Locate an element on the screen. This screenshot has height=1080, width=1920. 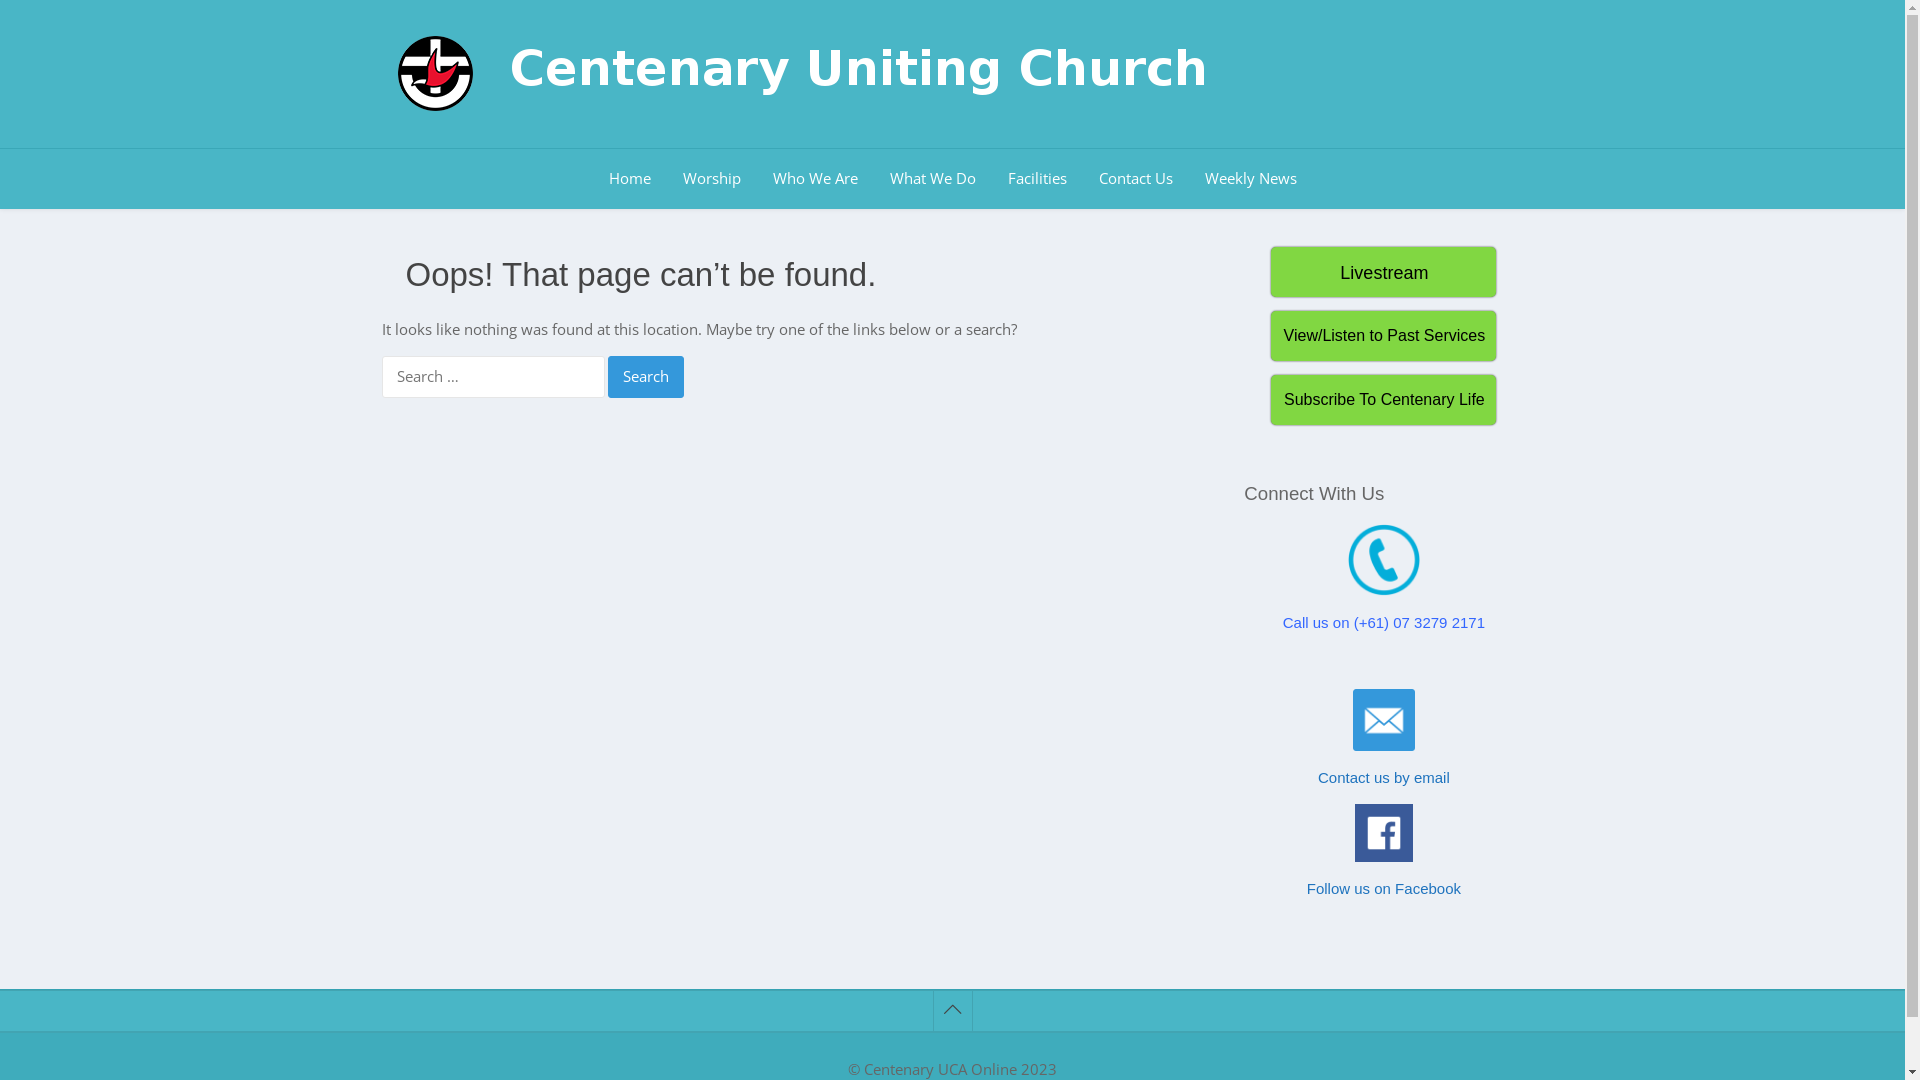
Contact us by email is located at coordinates (1384, 778).